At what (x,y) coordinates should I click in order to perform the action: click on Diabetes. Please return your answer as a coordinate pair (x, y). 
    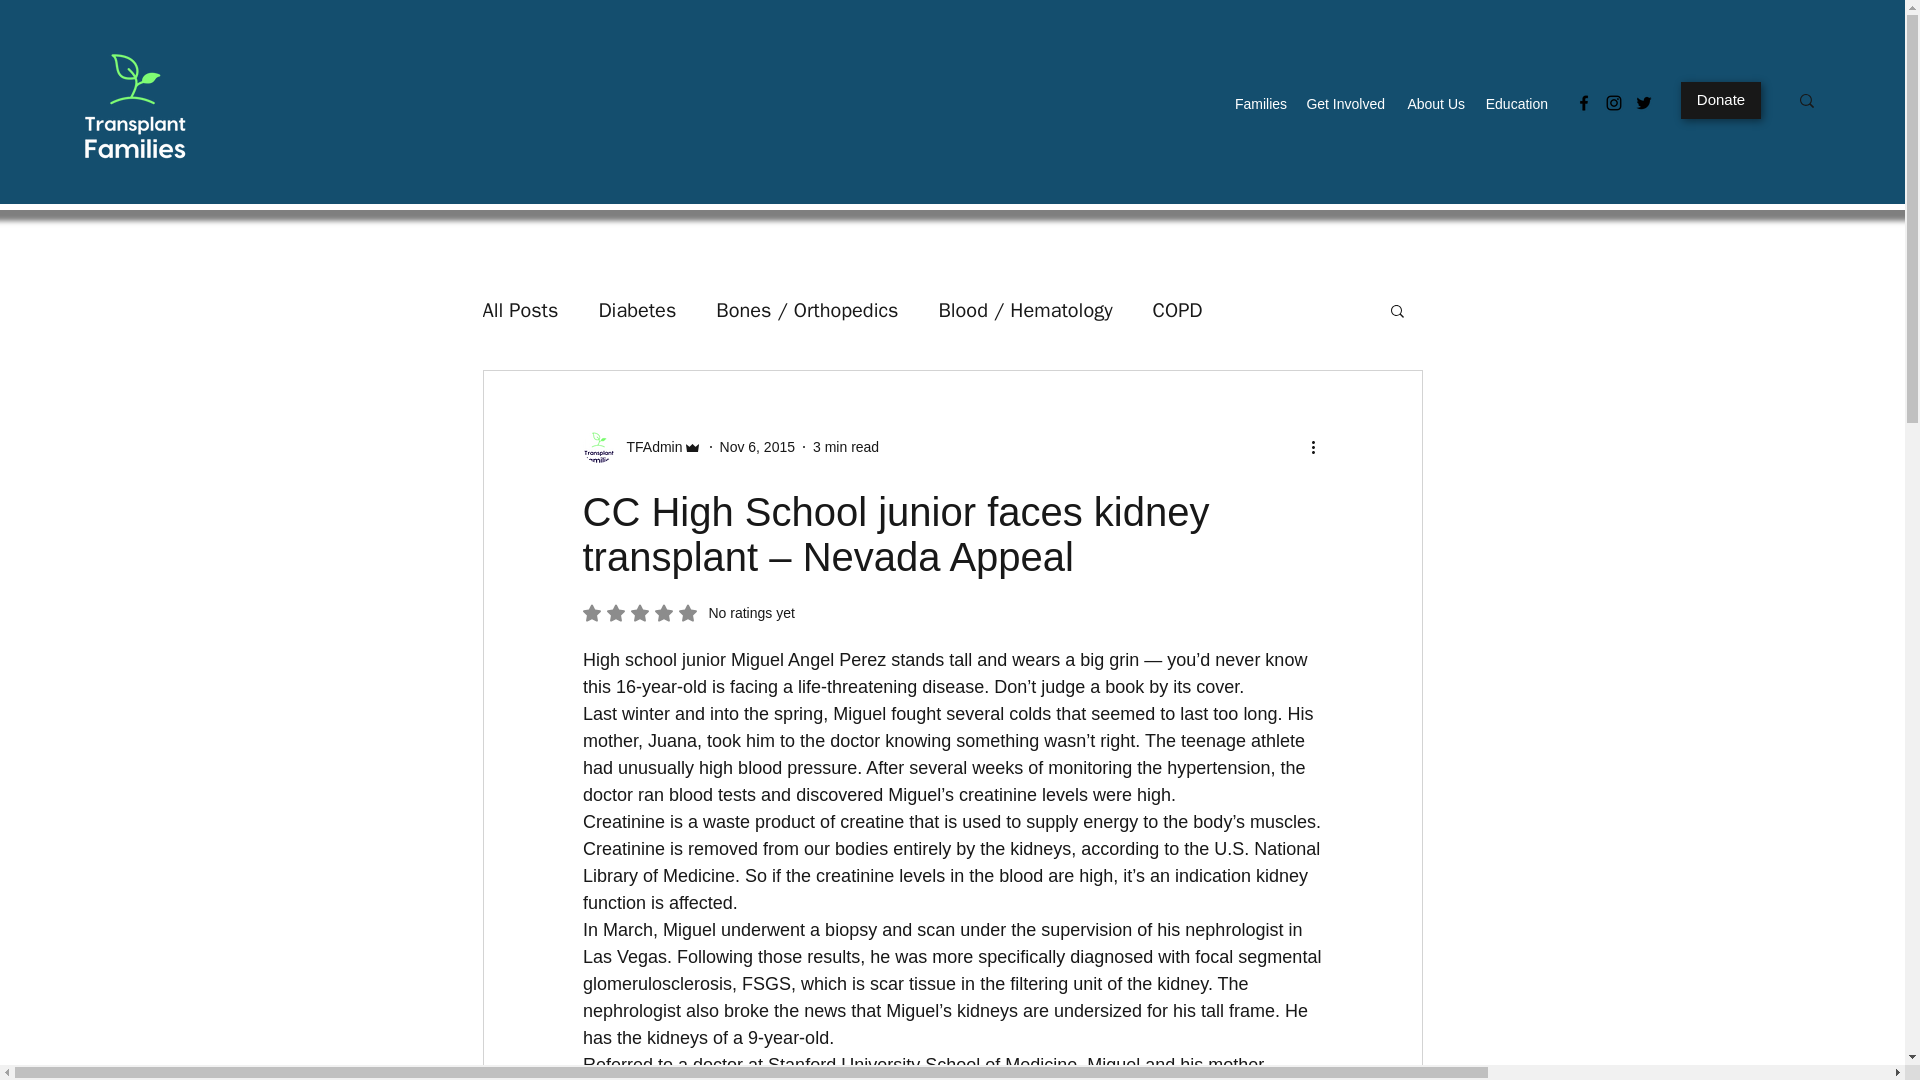
    Looking at the image, I should click on (636, 308).